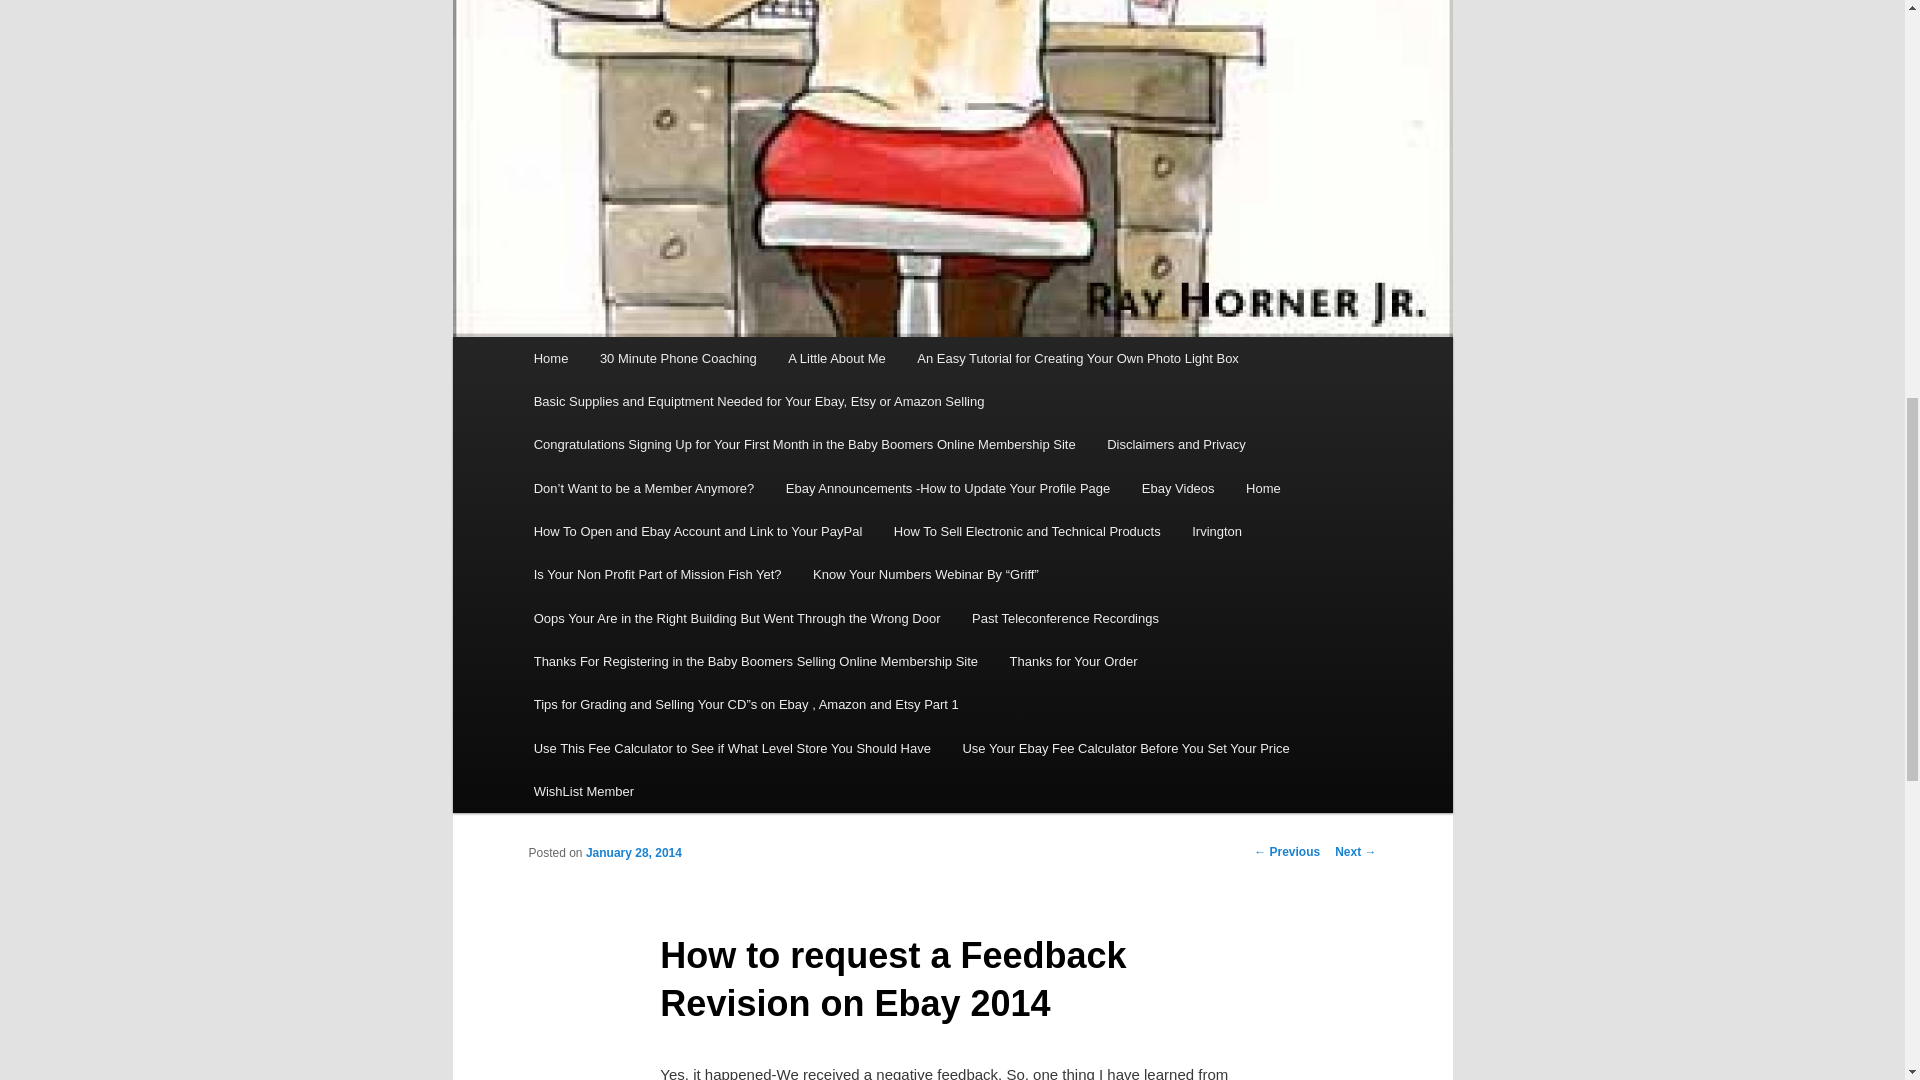 This screenshot has width=1920, height=1080. Describe the element at coordinates (1176, 444) in the screenshot. I see `Disclaimers and Privacy` at that location.